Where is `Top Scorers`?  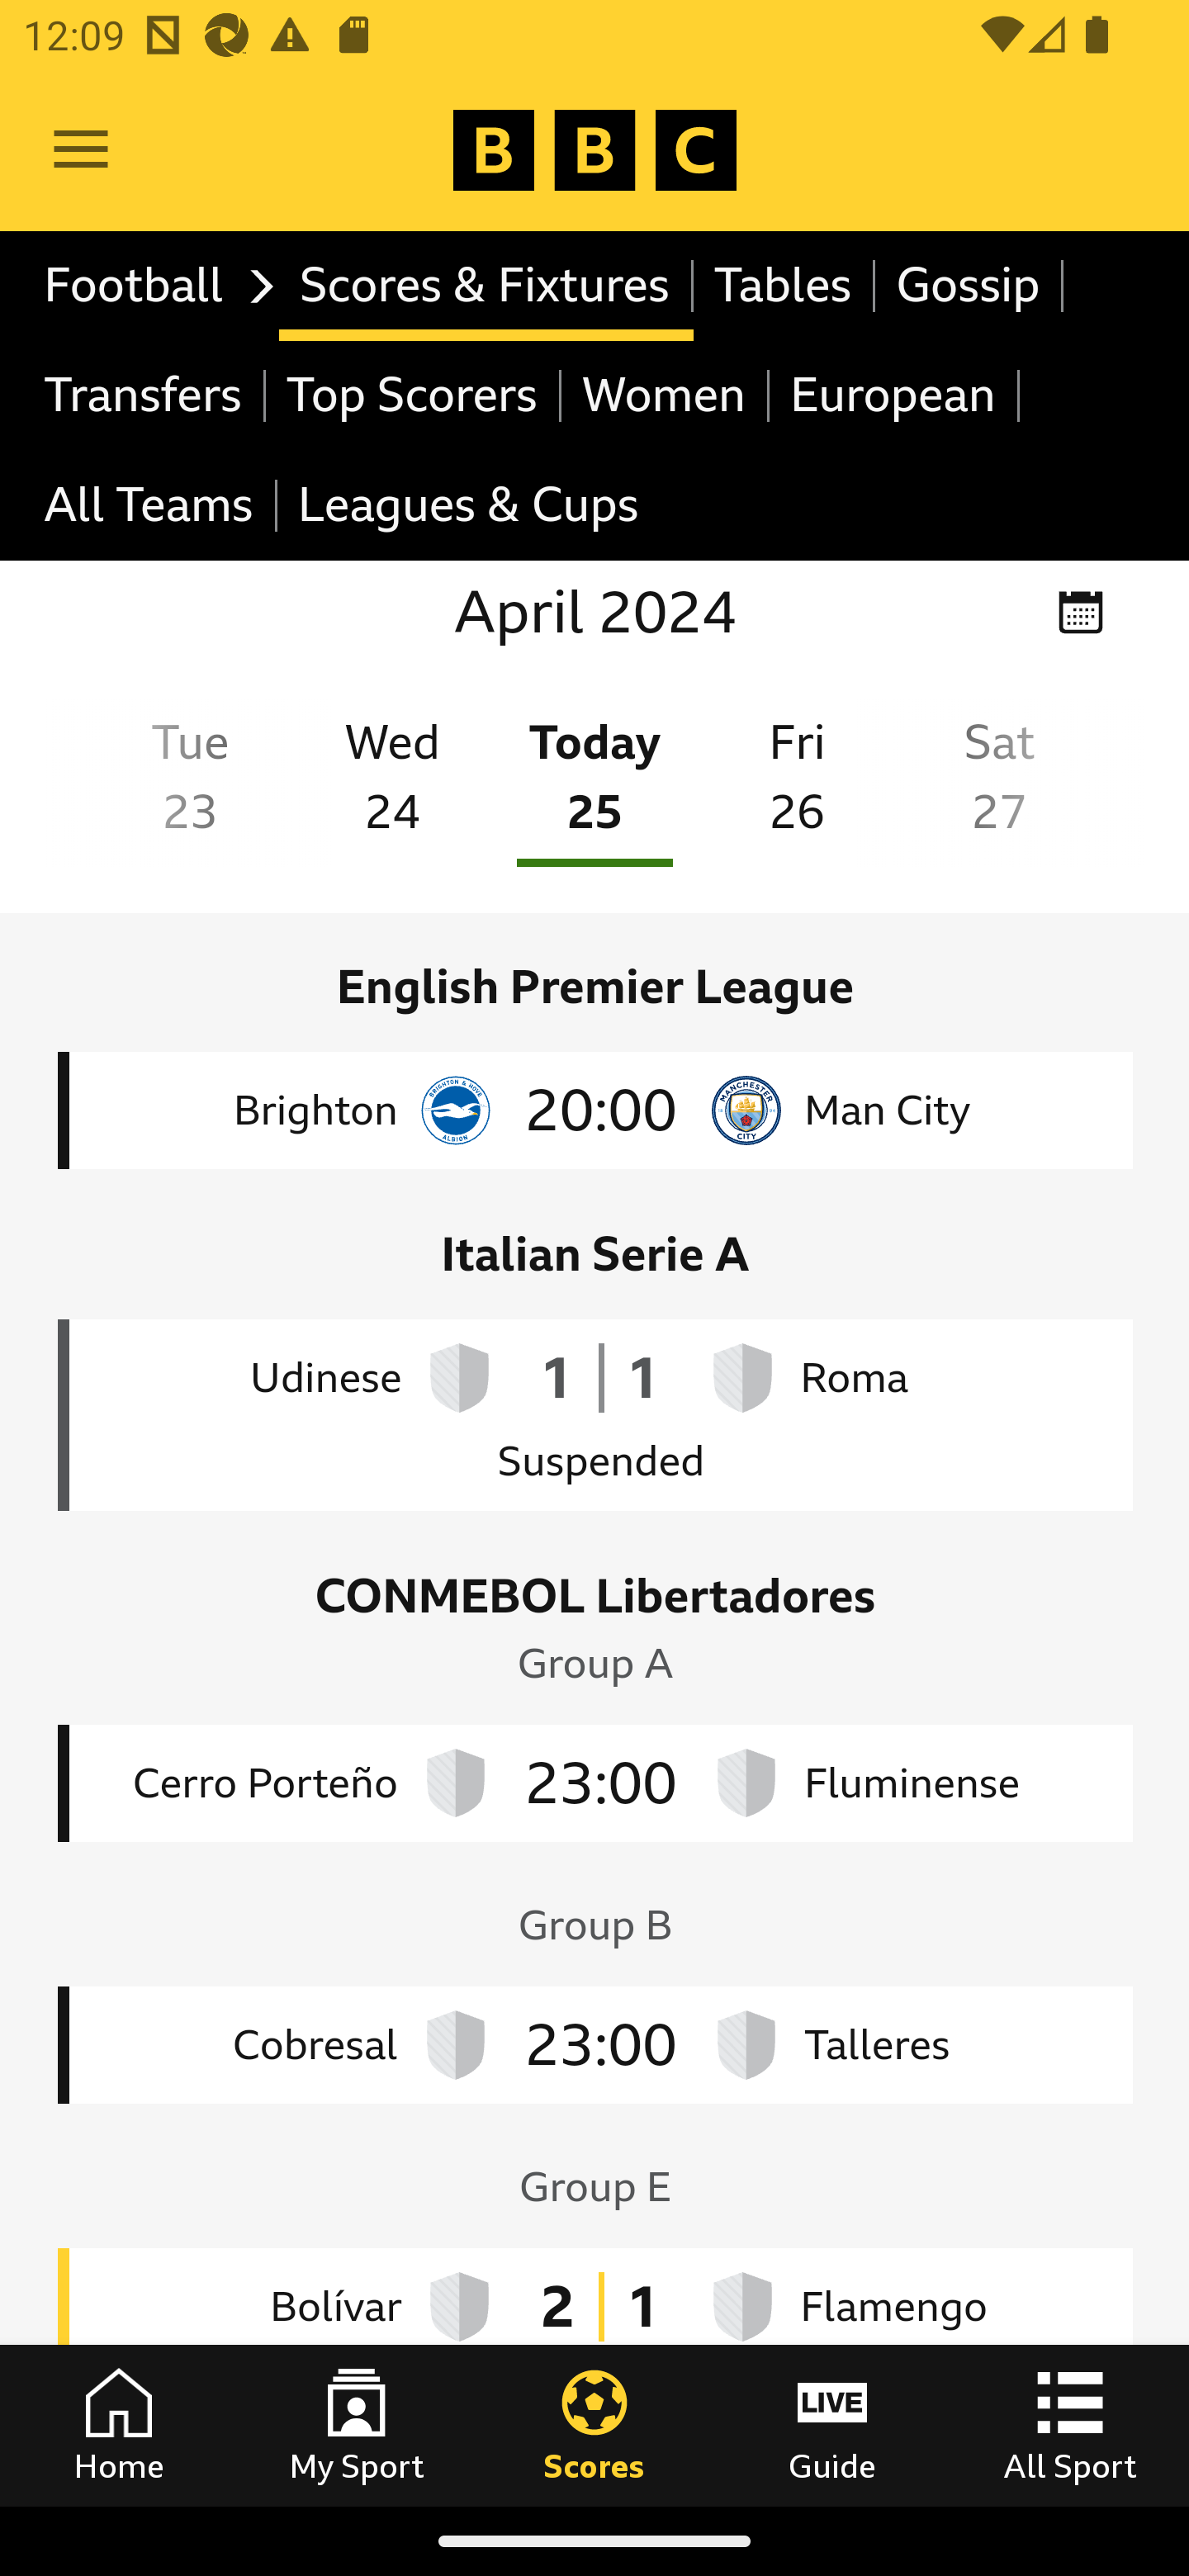 Top Scorers is located at coordinates (413, 395).